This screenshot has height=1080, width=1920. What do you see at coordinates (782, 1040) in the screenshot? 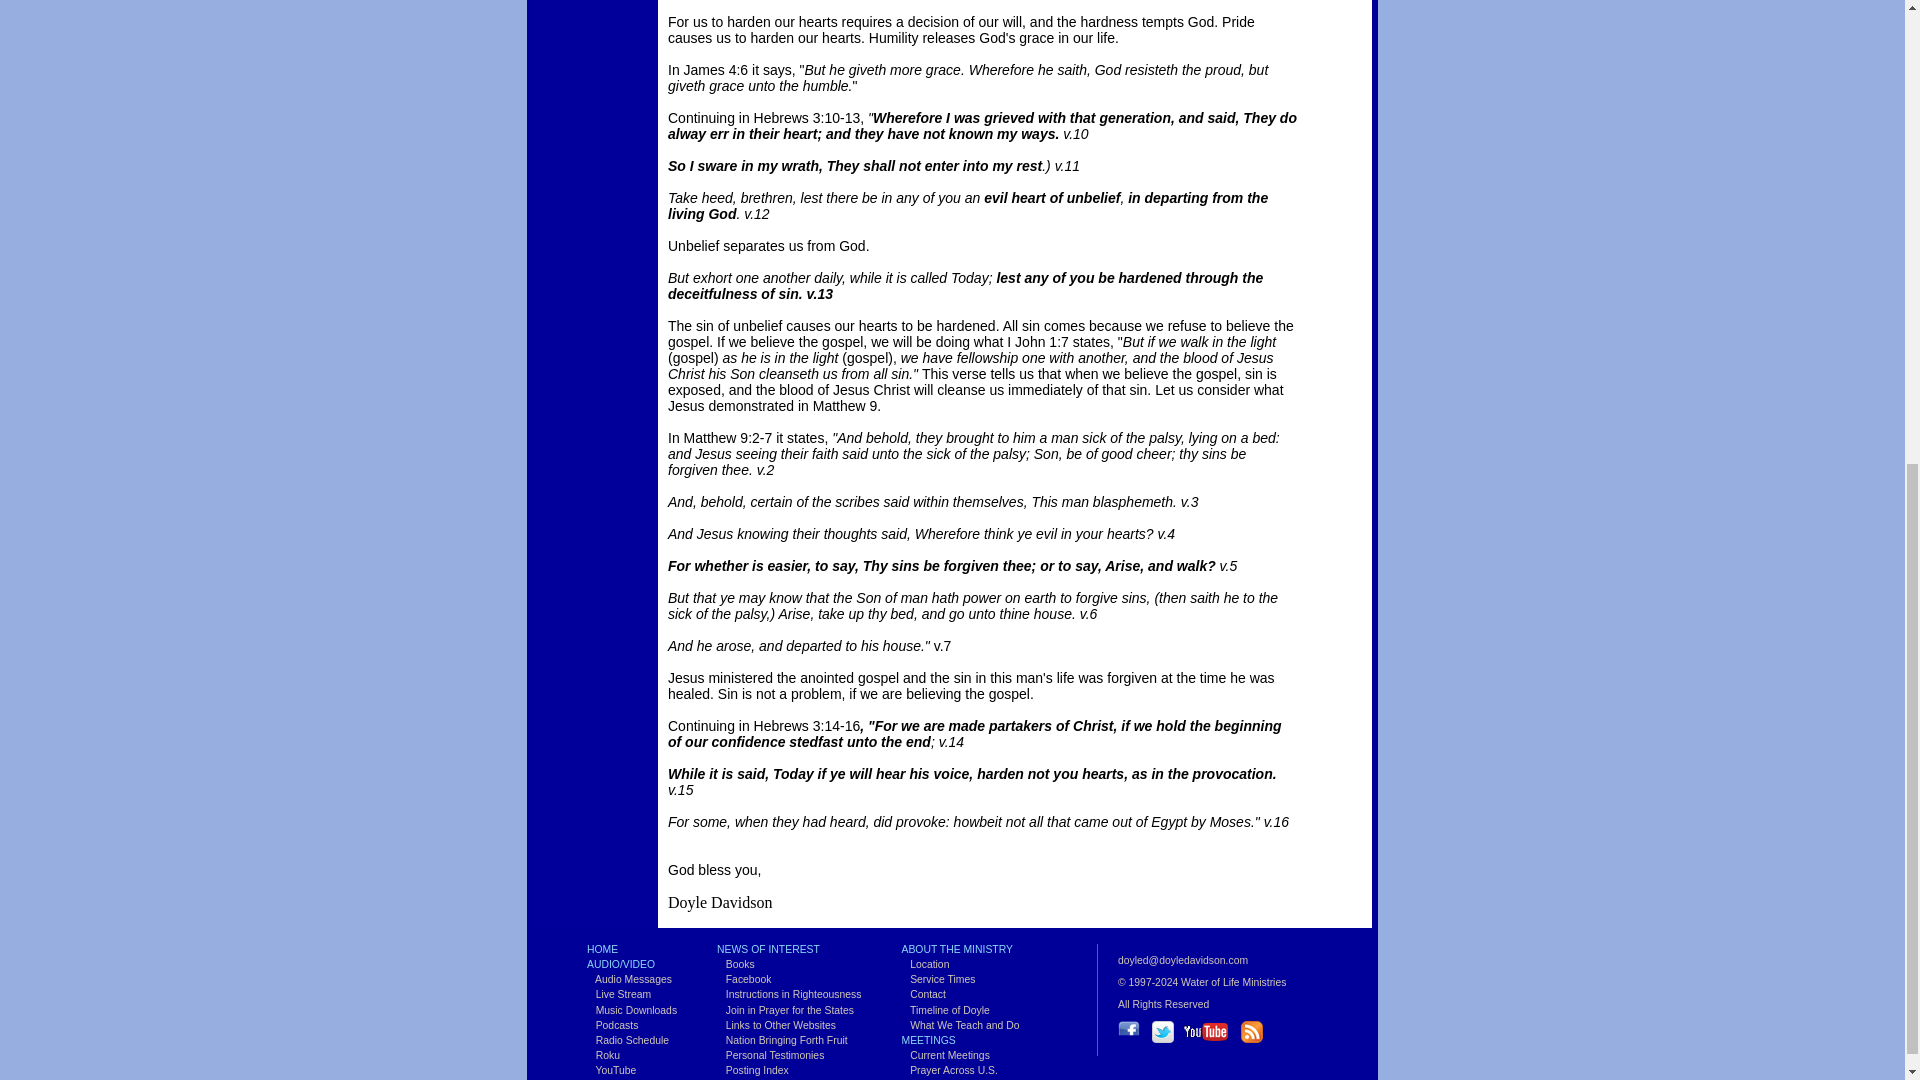
I see `   Nation Bringing Forth Fruit` at bounding box center [782, 1040].